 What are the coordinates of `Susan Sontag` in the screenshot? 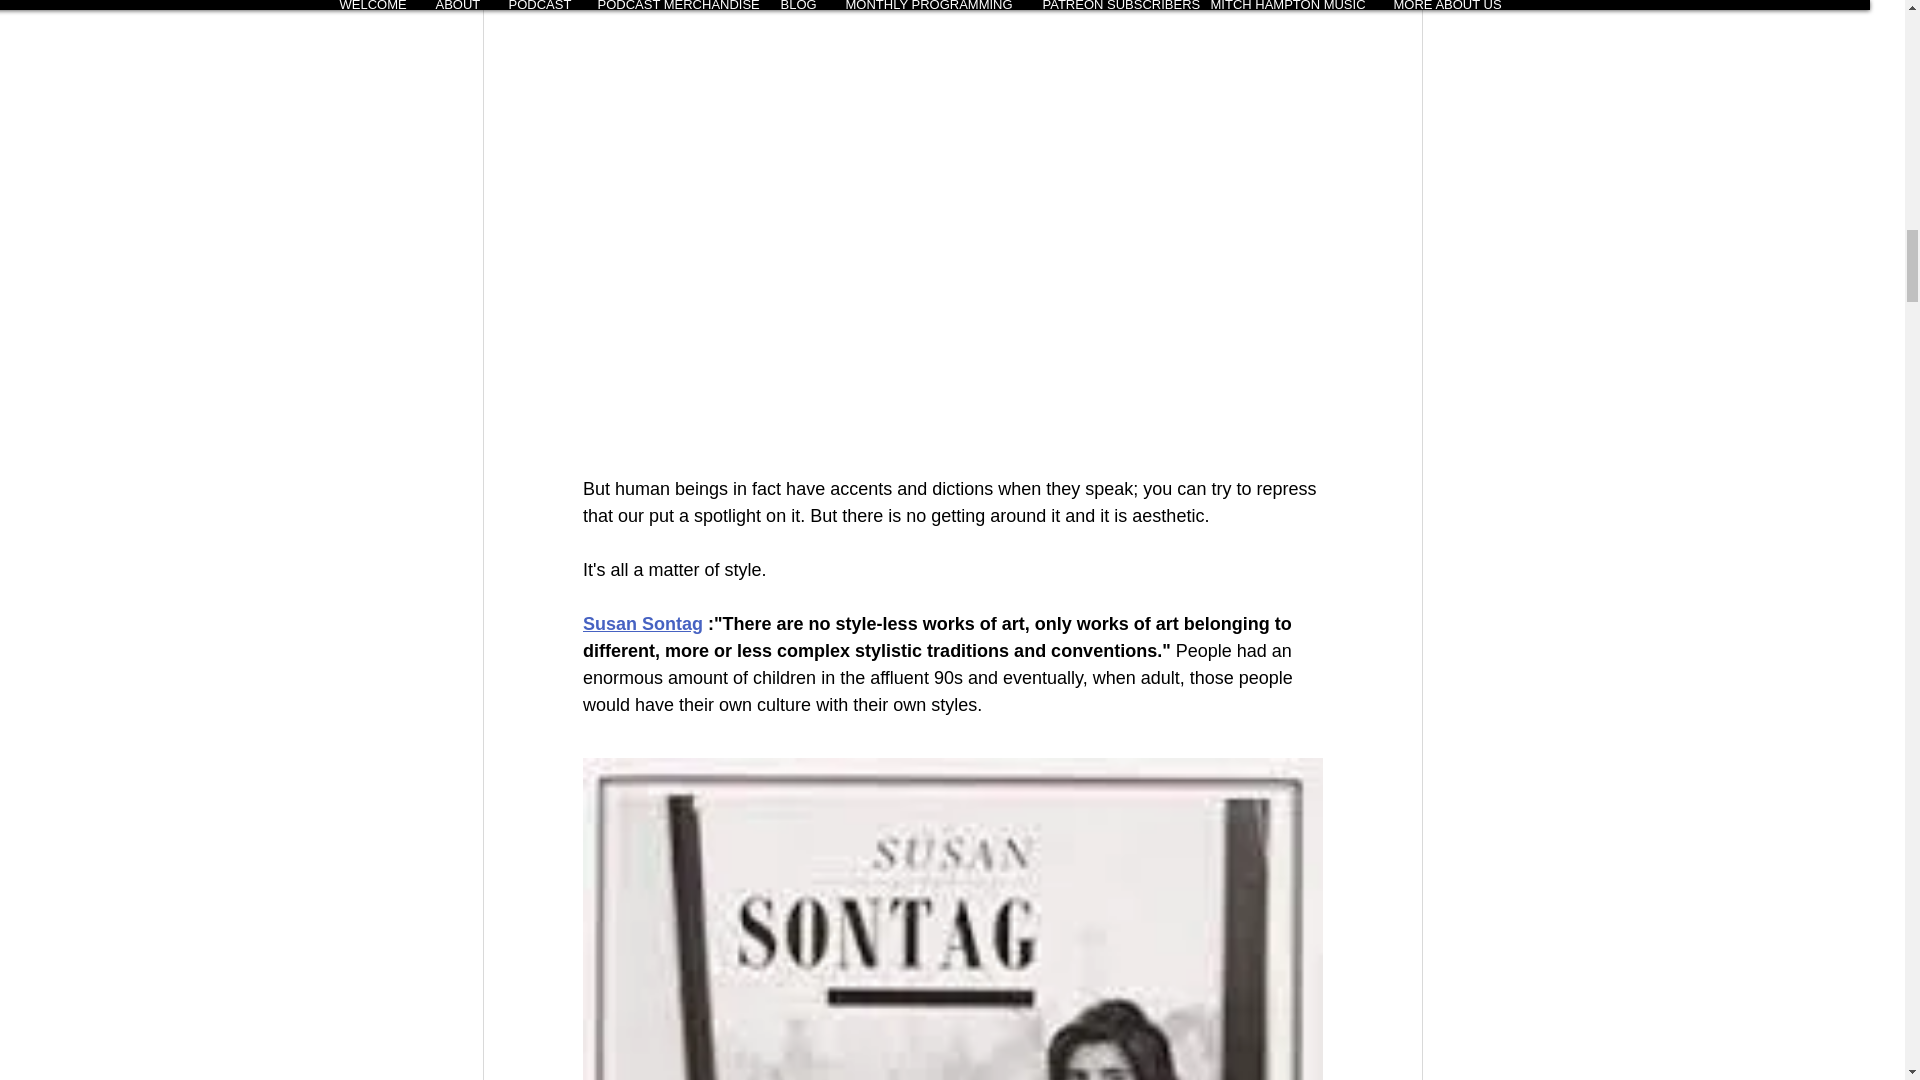 It's located at (642, 624).